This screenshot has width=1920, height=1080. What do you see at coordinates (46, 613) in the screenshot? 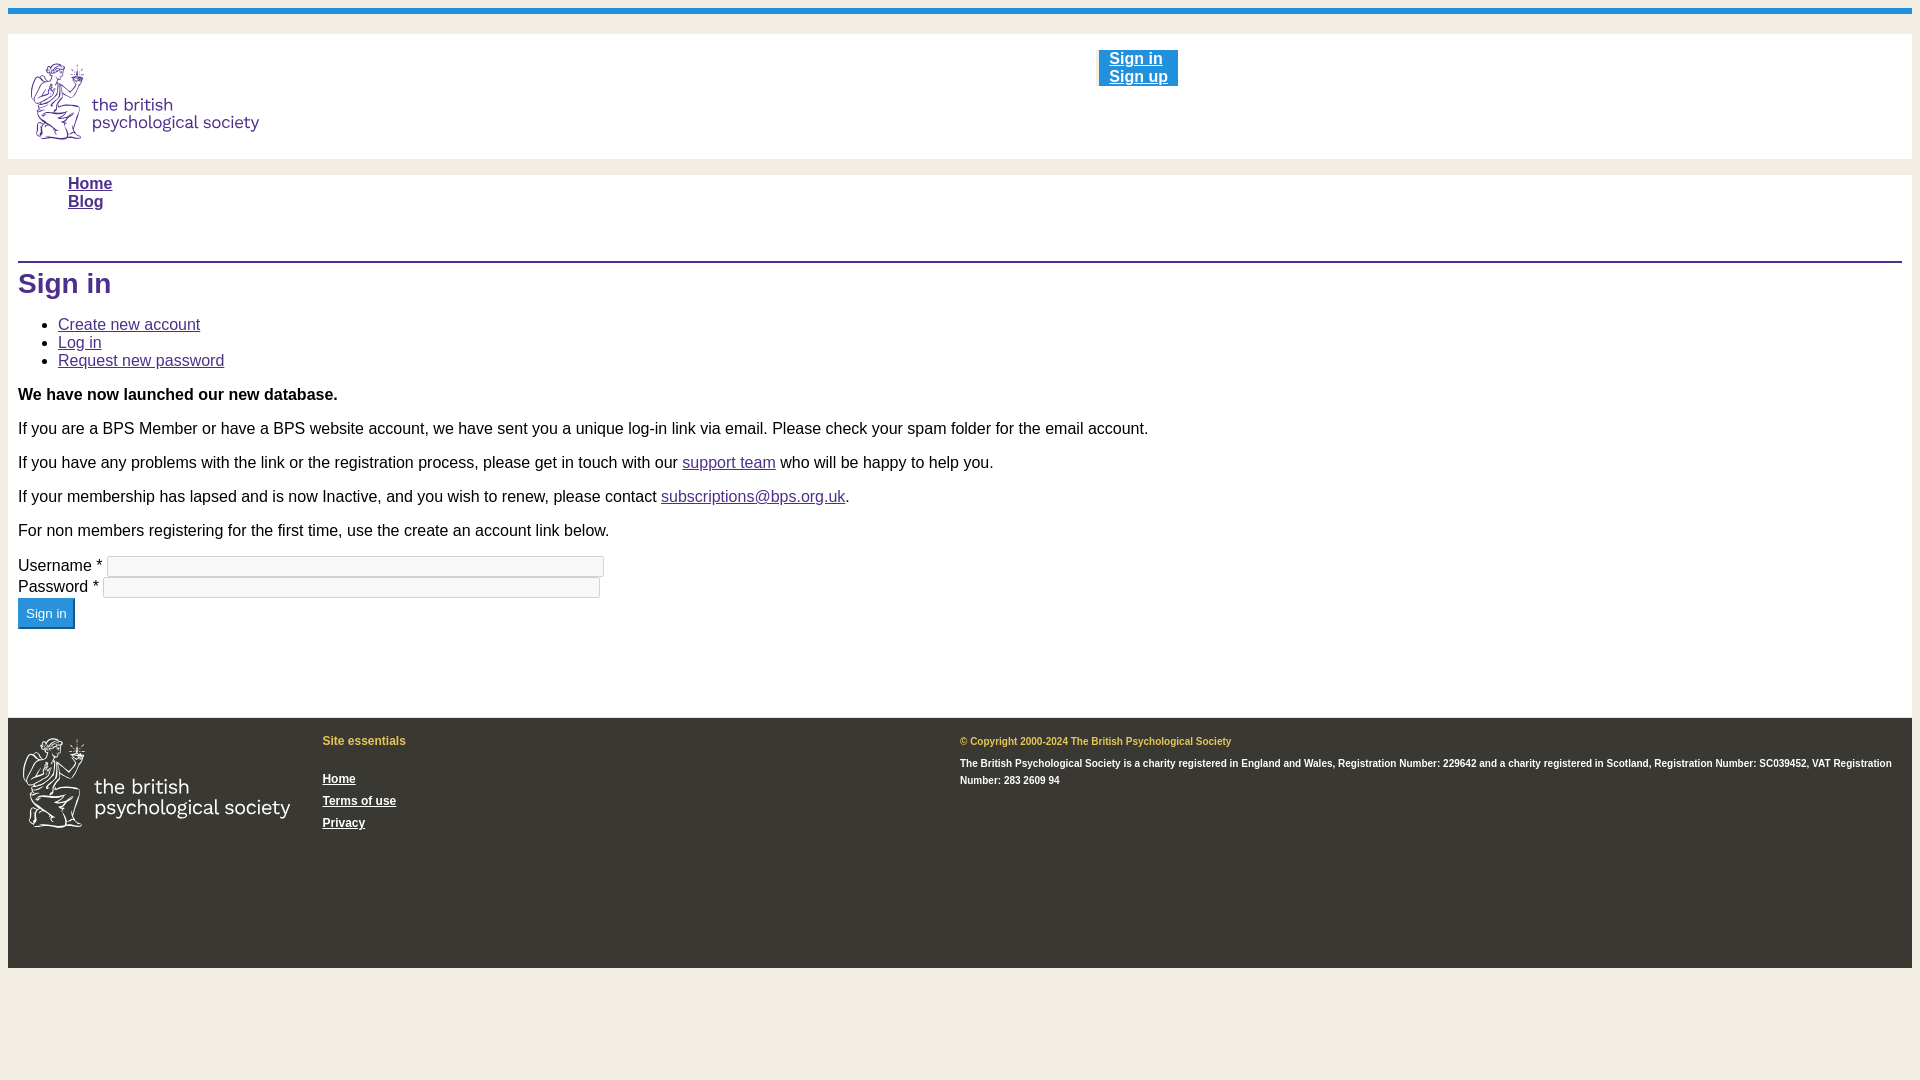
I see `Sign in` at bounding box center [46, 613].